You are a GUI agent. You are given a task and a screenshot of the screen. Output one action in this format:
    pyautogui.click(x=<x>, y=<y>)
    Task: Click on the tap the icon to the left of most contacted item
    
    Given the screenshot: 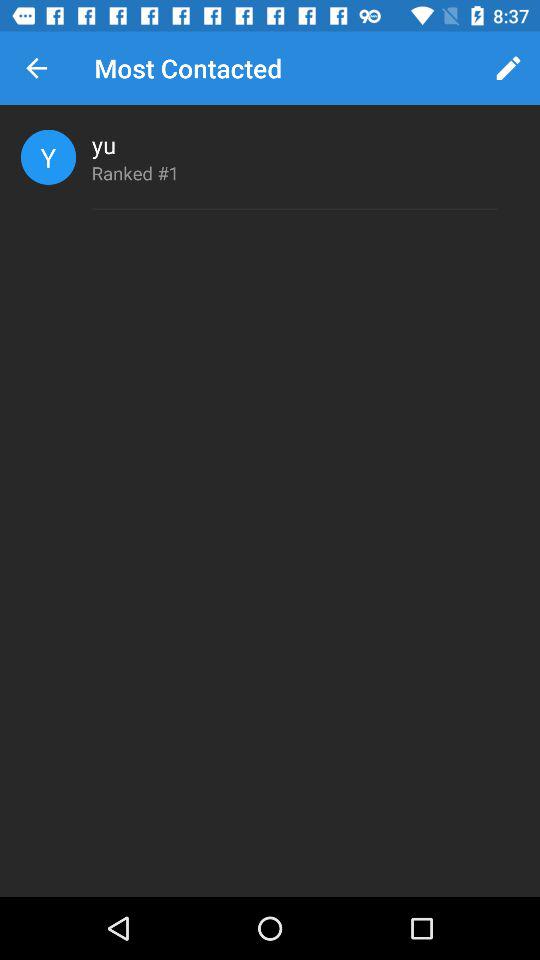 What is the action you would take?
    pyautogui.click(x=36, y=68)
    